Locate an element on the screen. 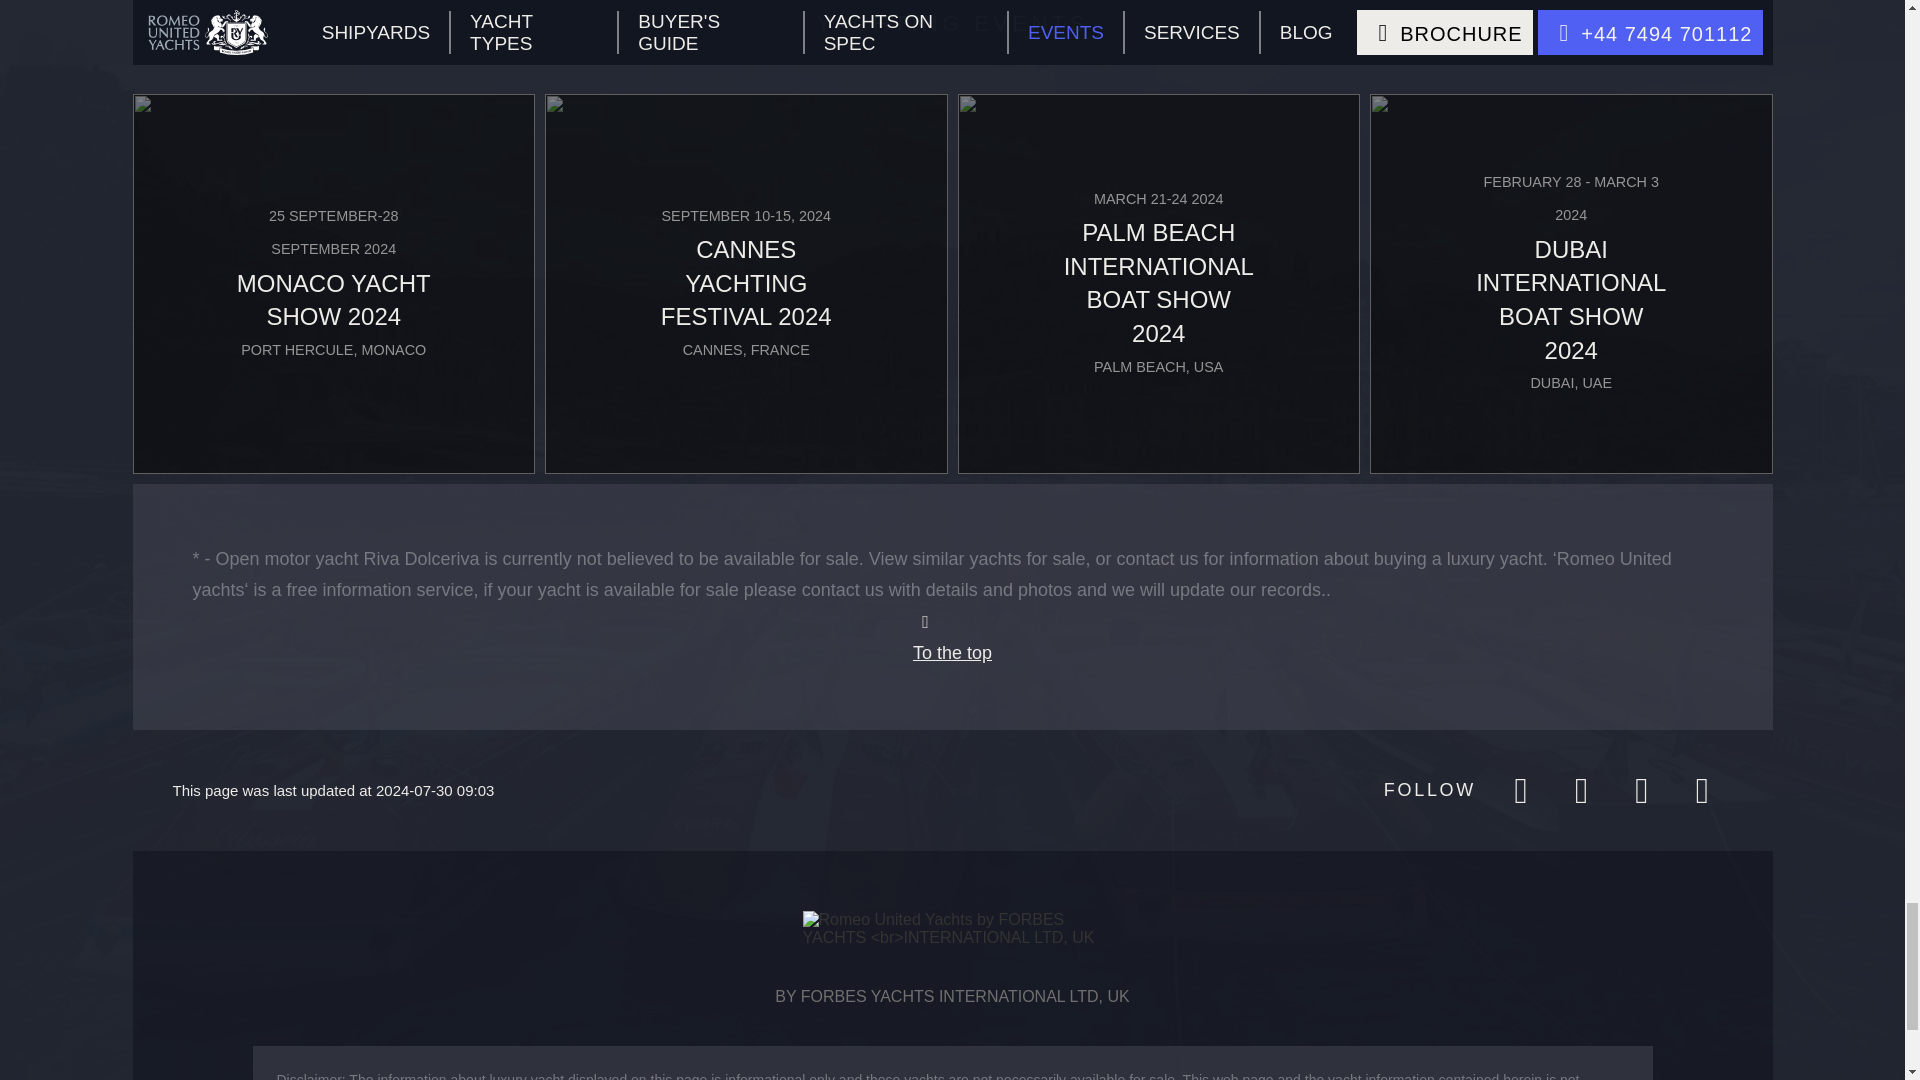  Twitter is located at coordinates (1641, 790).